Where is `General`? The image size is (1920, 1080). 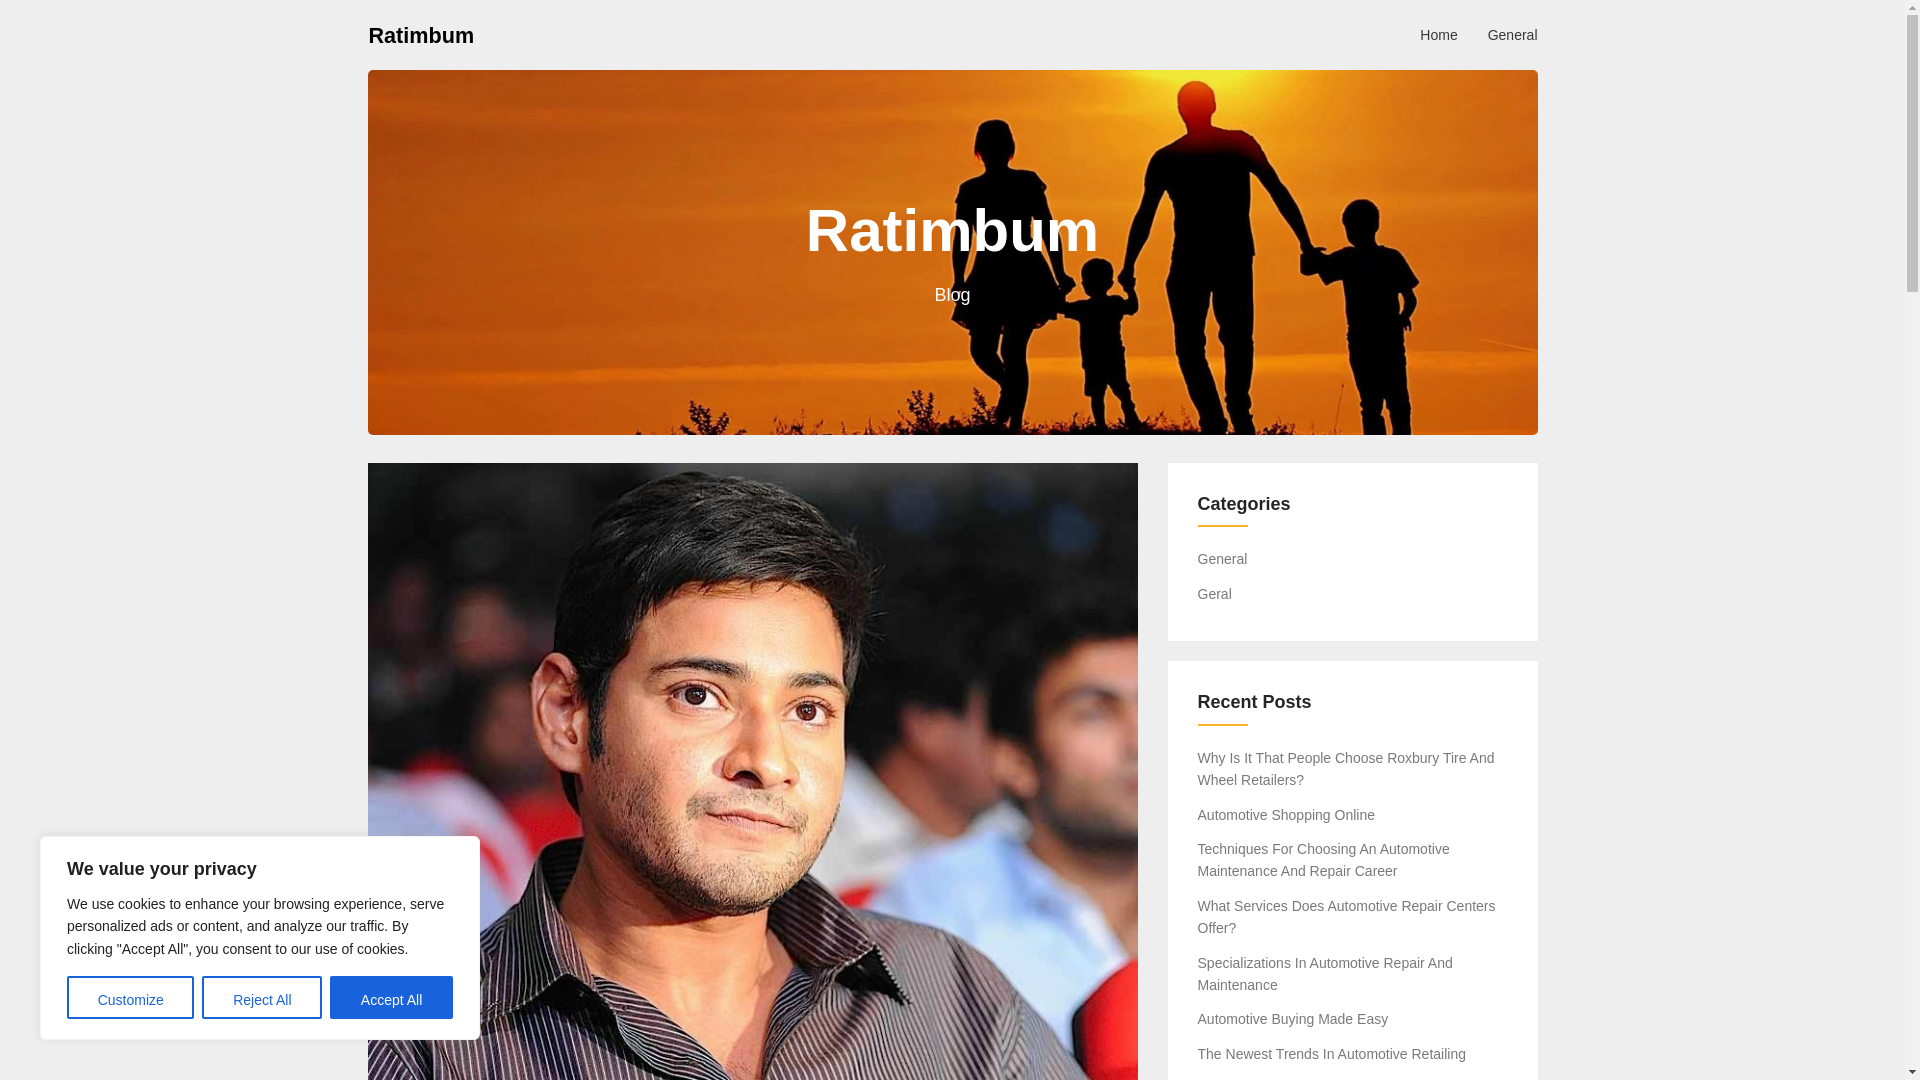 General is located at coordinates (1223, 558).